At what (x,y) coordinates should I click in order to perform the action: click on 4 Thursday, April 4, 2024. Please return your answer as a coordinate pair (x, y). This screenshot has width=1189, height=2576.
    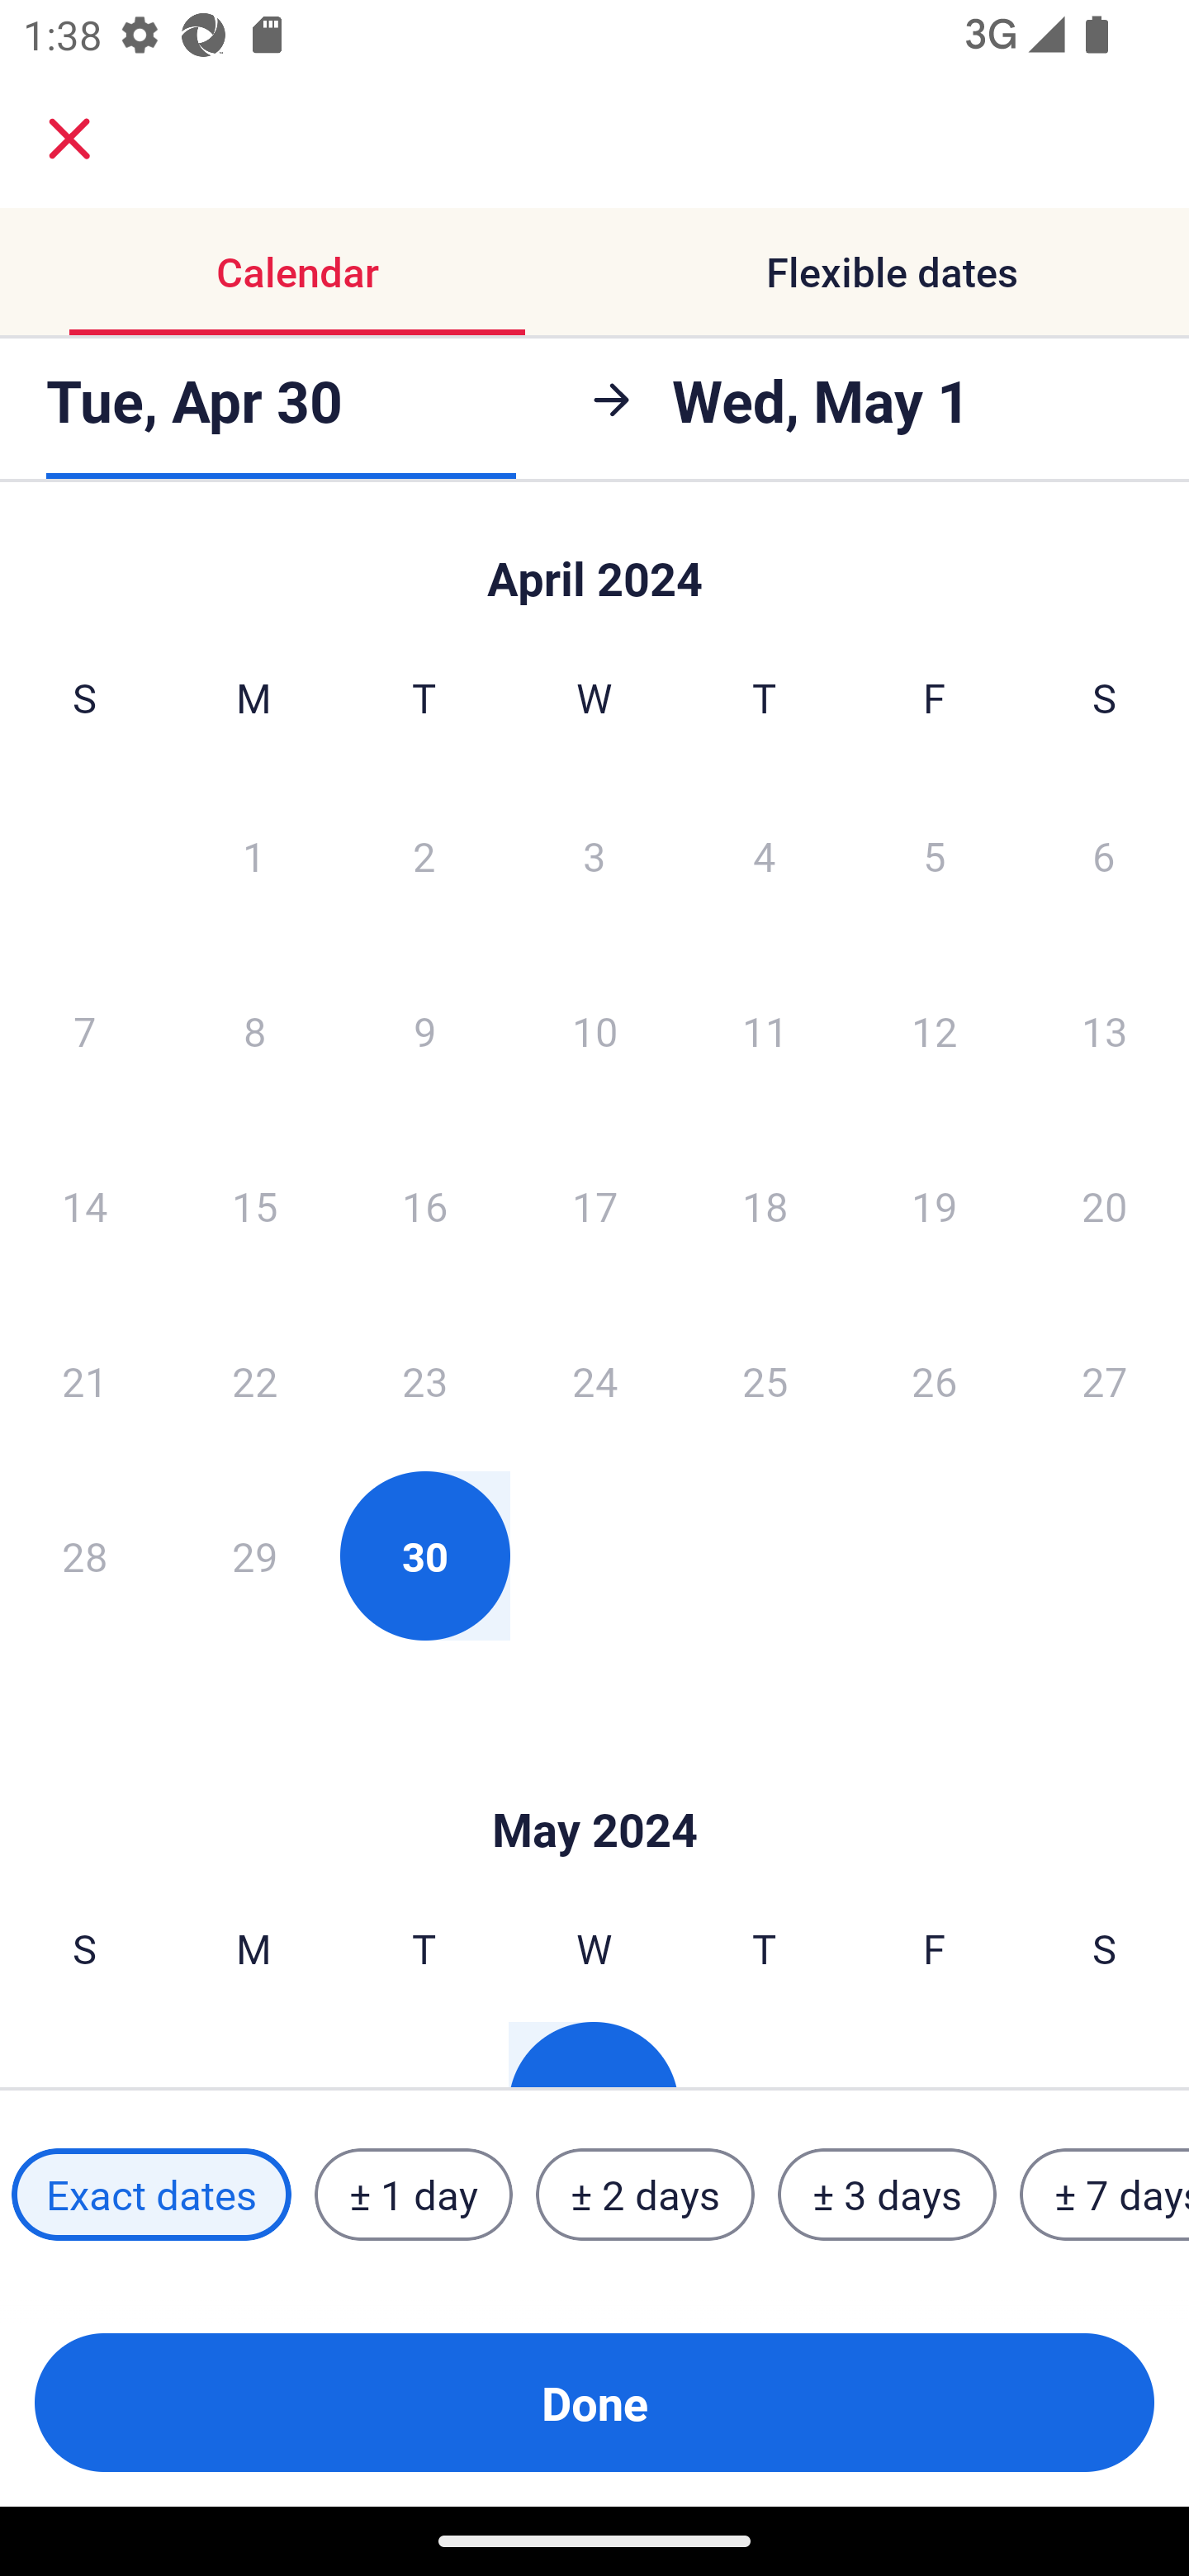
    Looking at the image, I should click on (765, 855).